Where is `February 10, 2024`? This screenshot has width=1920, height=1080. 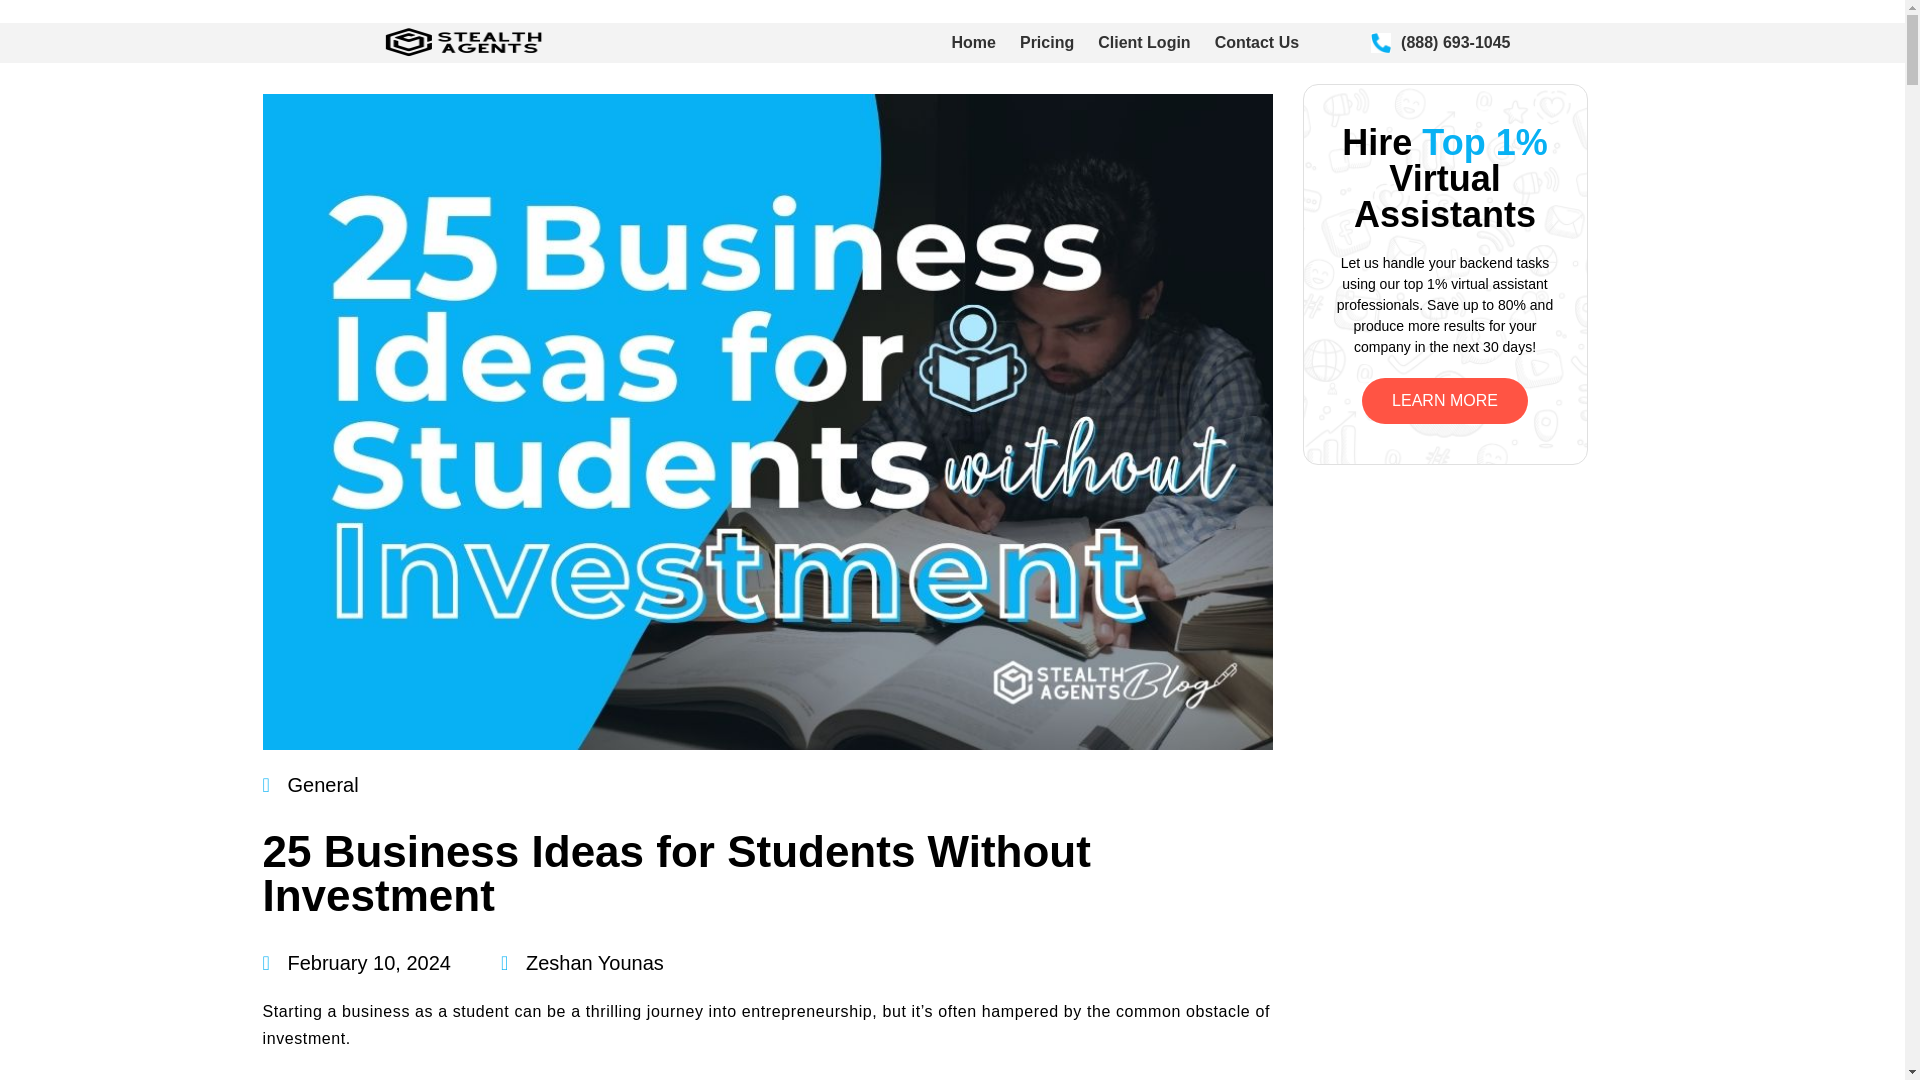
February 10, 2024 is located at coordinates (355, 963).